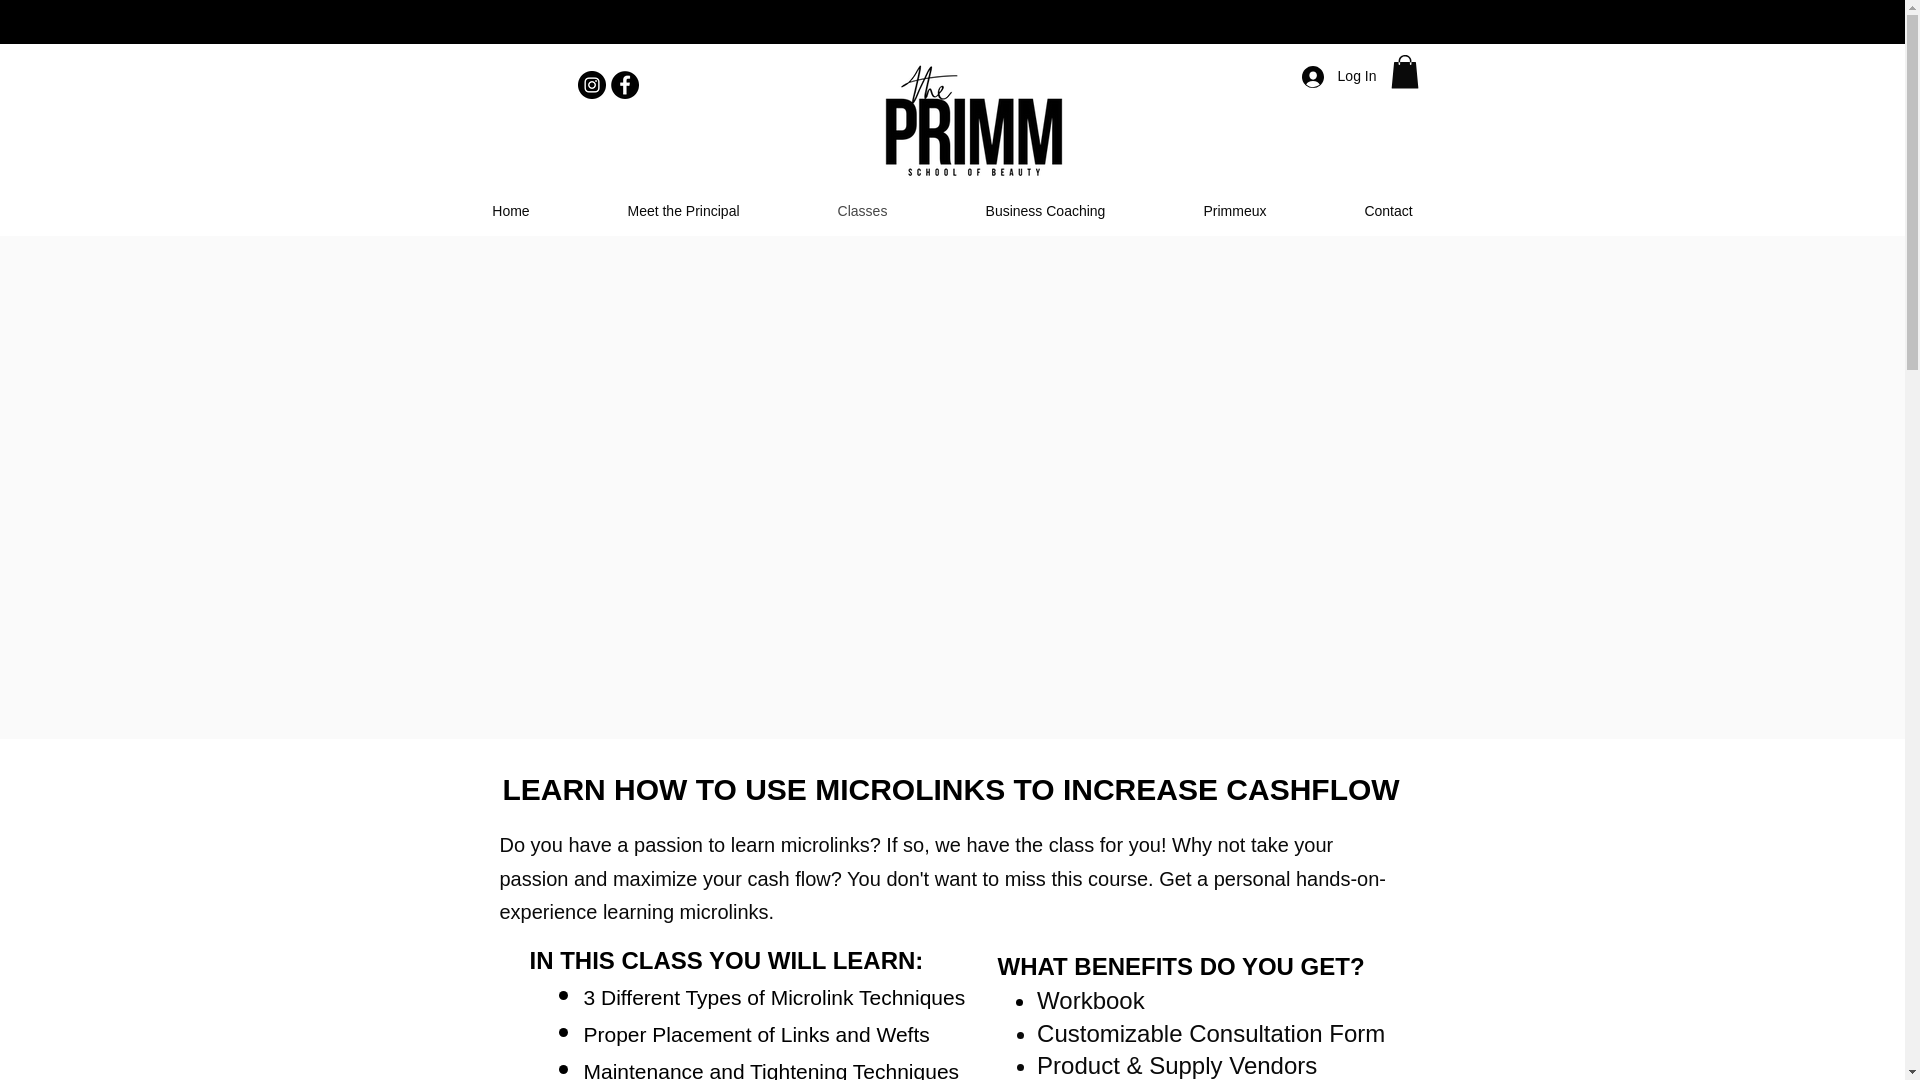 This screenshot has height=1080, width=1920. What do you see at coordinates (1339, 76) in the screenshot?
I see `Log In` at bounding box center [1339, 76].